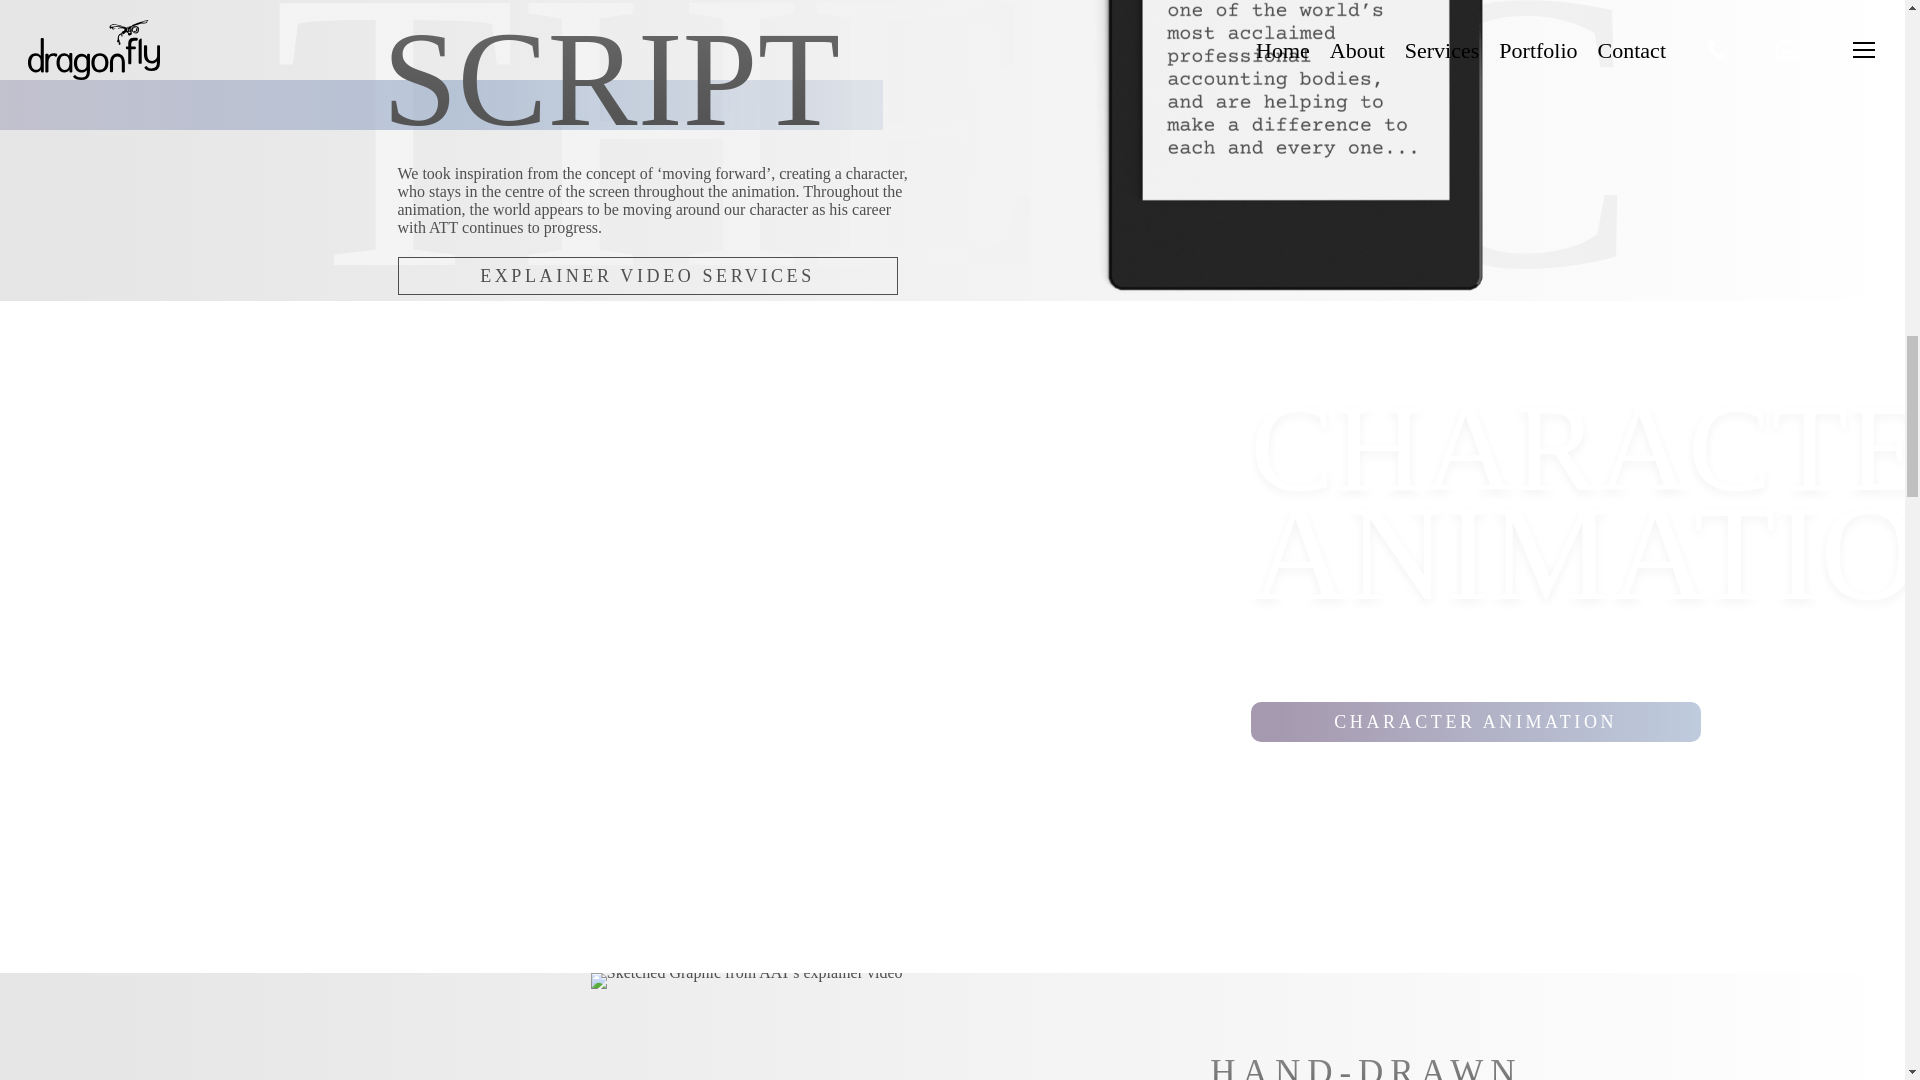 Image resolution: width=1920 pixels, height=1080 pixels. I want to click on EXPLAINER VIDEO SERVICES, so click(648, 276).